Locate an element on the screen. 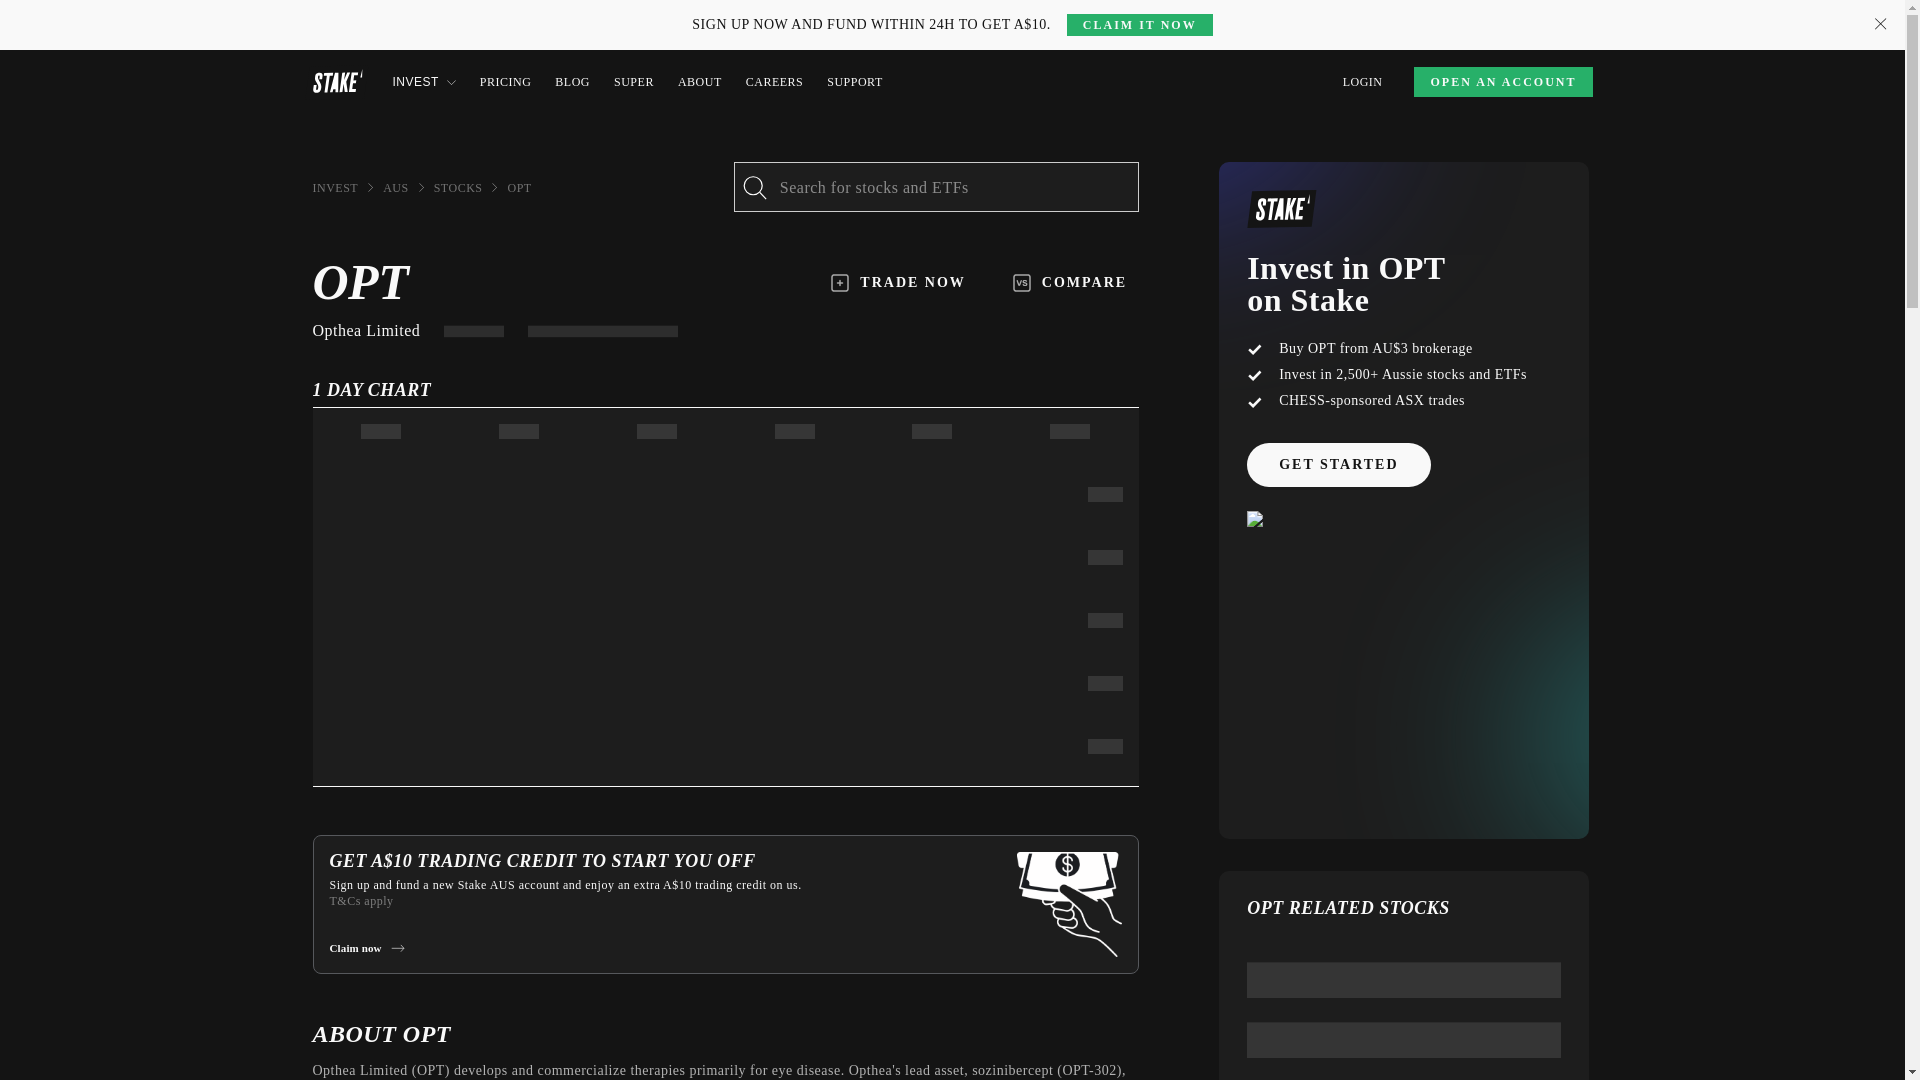 The height and width of the screenshot is (1080, 1920). SUPER is located at coordinates (634, 82).